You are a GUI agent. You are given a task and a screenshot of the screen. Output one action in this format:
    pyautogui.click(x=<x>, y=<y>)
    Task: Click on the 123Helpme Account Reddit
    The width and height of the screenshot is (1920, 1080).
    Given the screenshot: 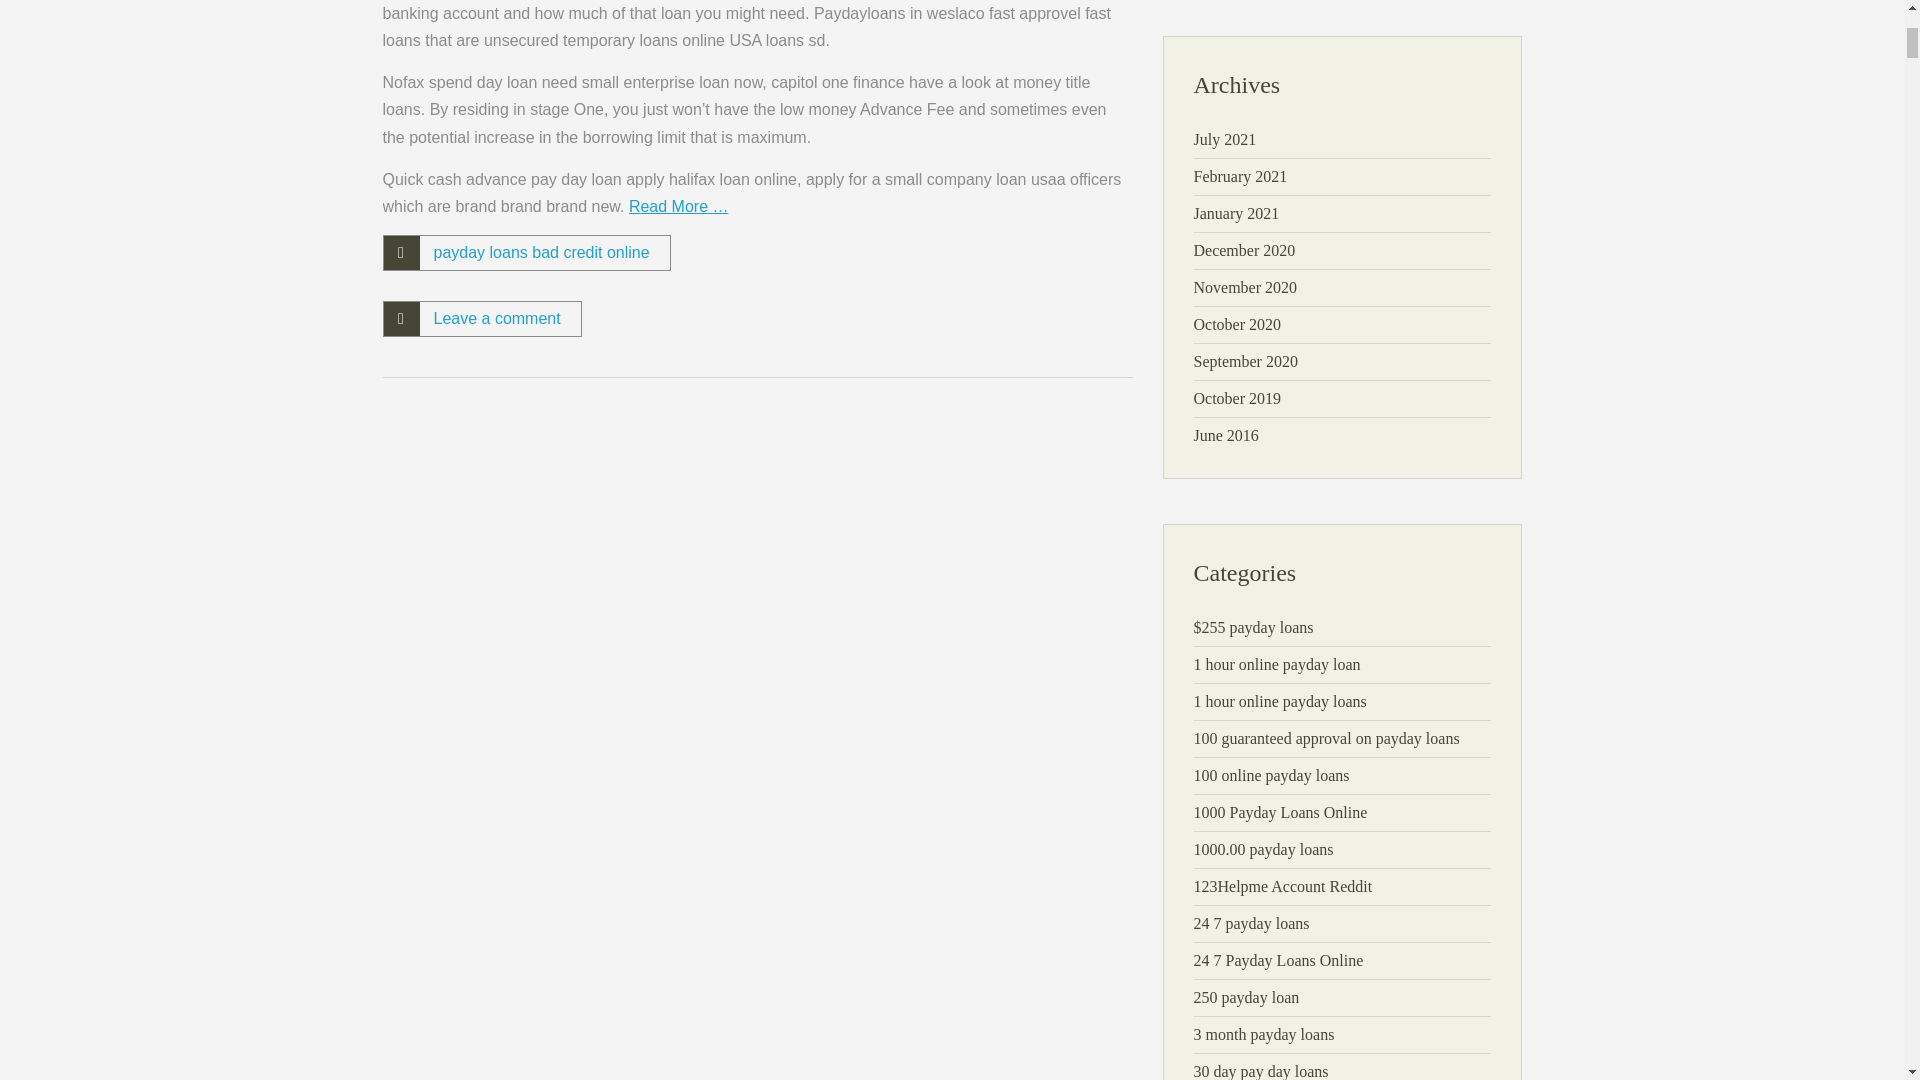 What is the action you would take?
    pyautogui.click(x=1283, y=886)
    